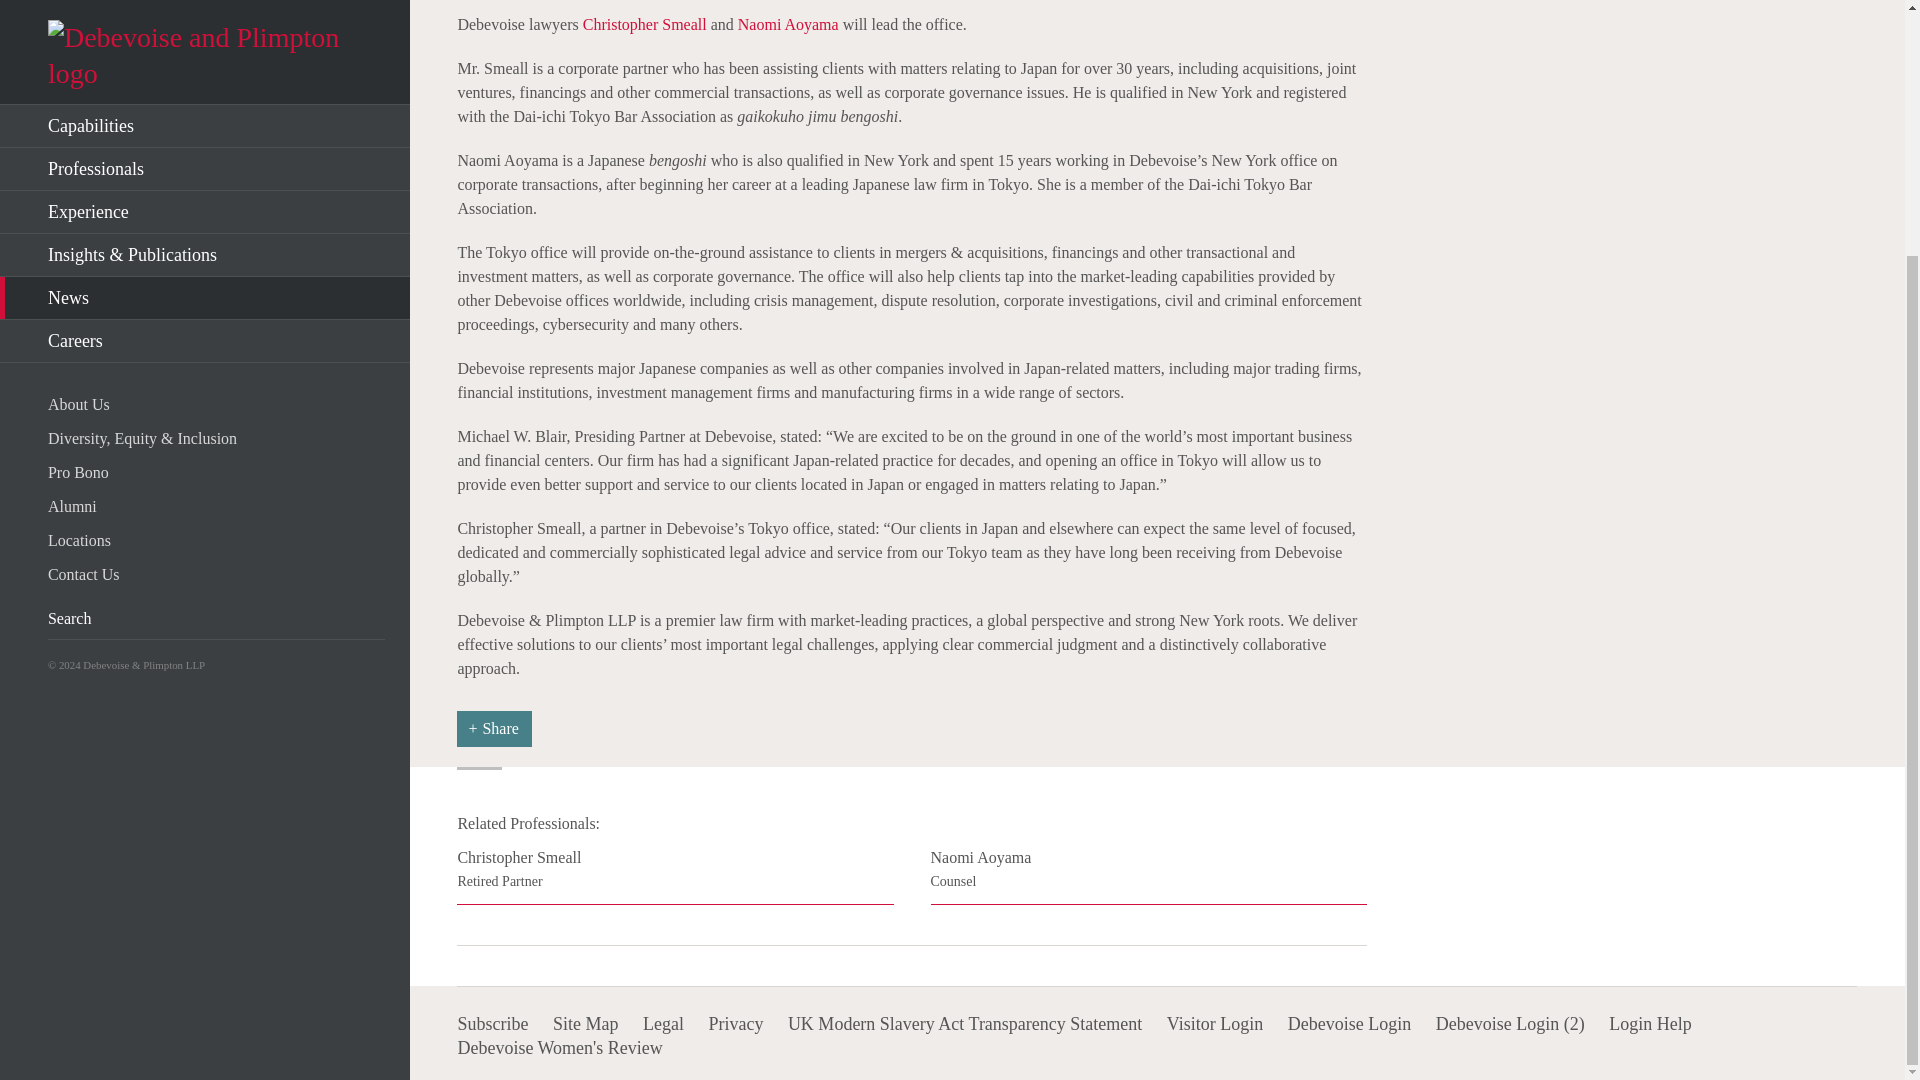  Describe the element at coordinates (788, 24) in the screenshot. I see `Naomi Aoyama` at that location.